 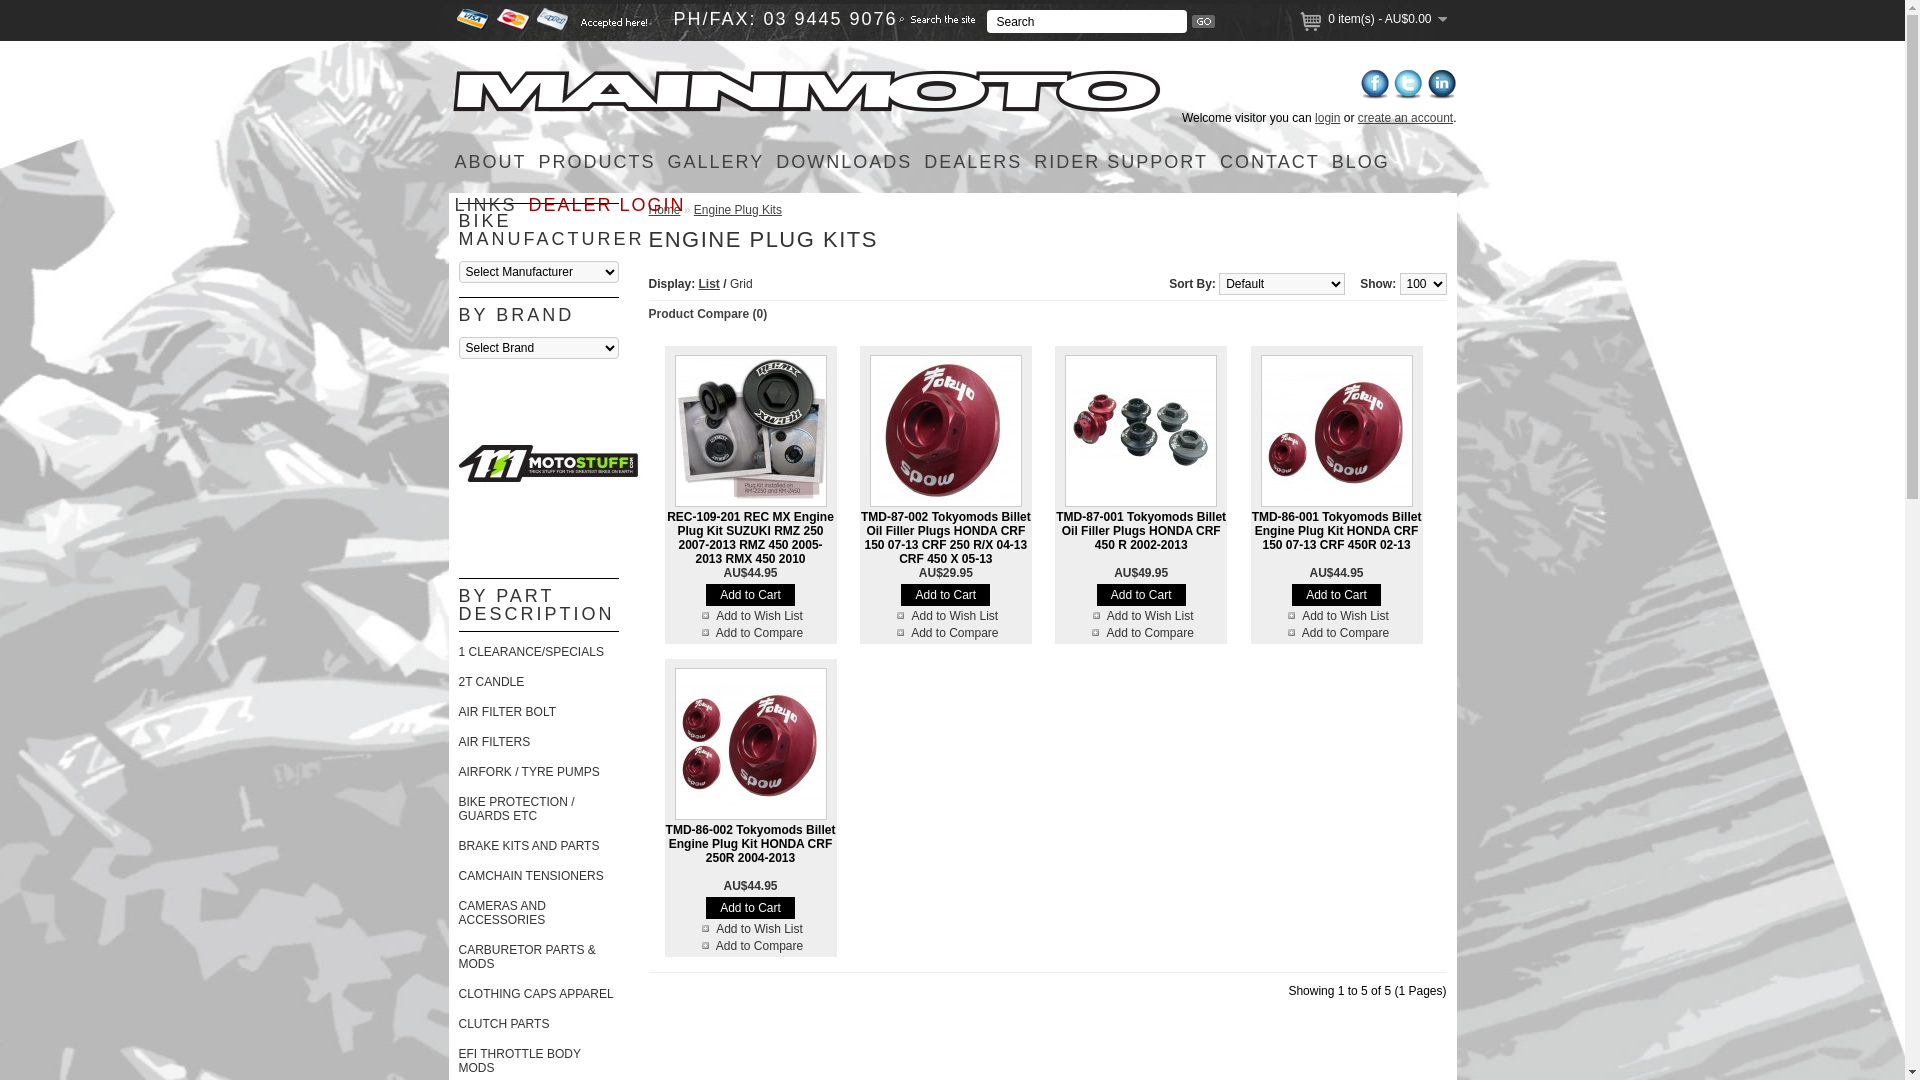 I want to click on Add to Compare, so click(x=750, y=633).